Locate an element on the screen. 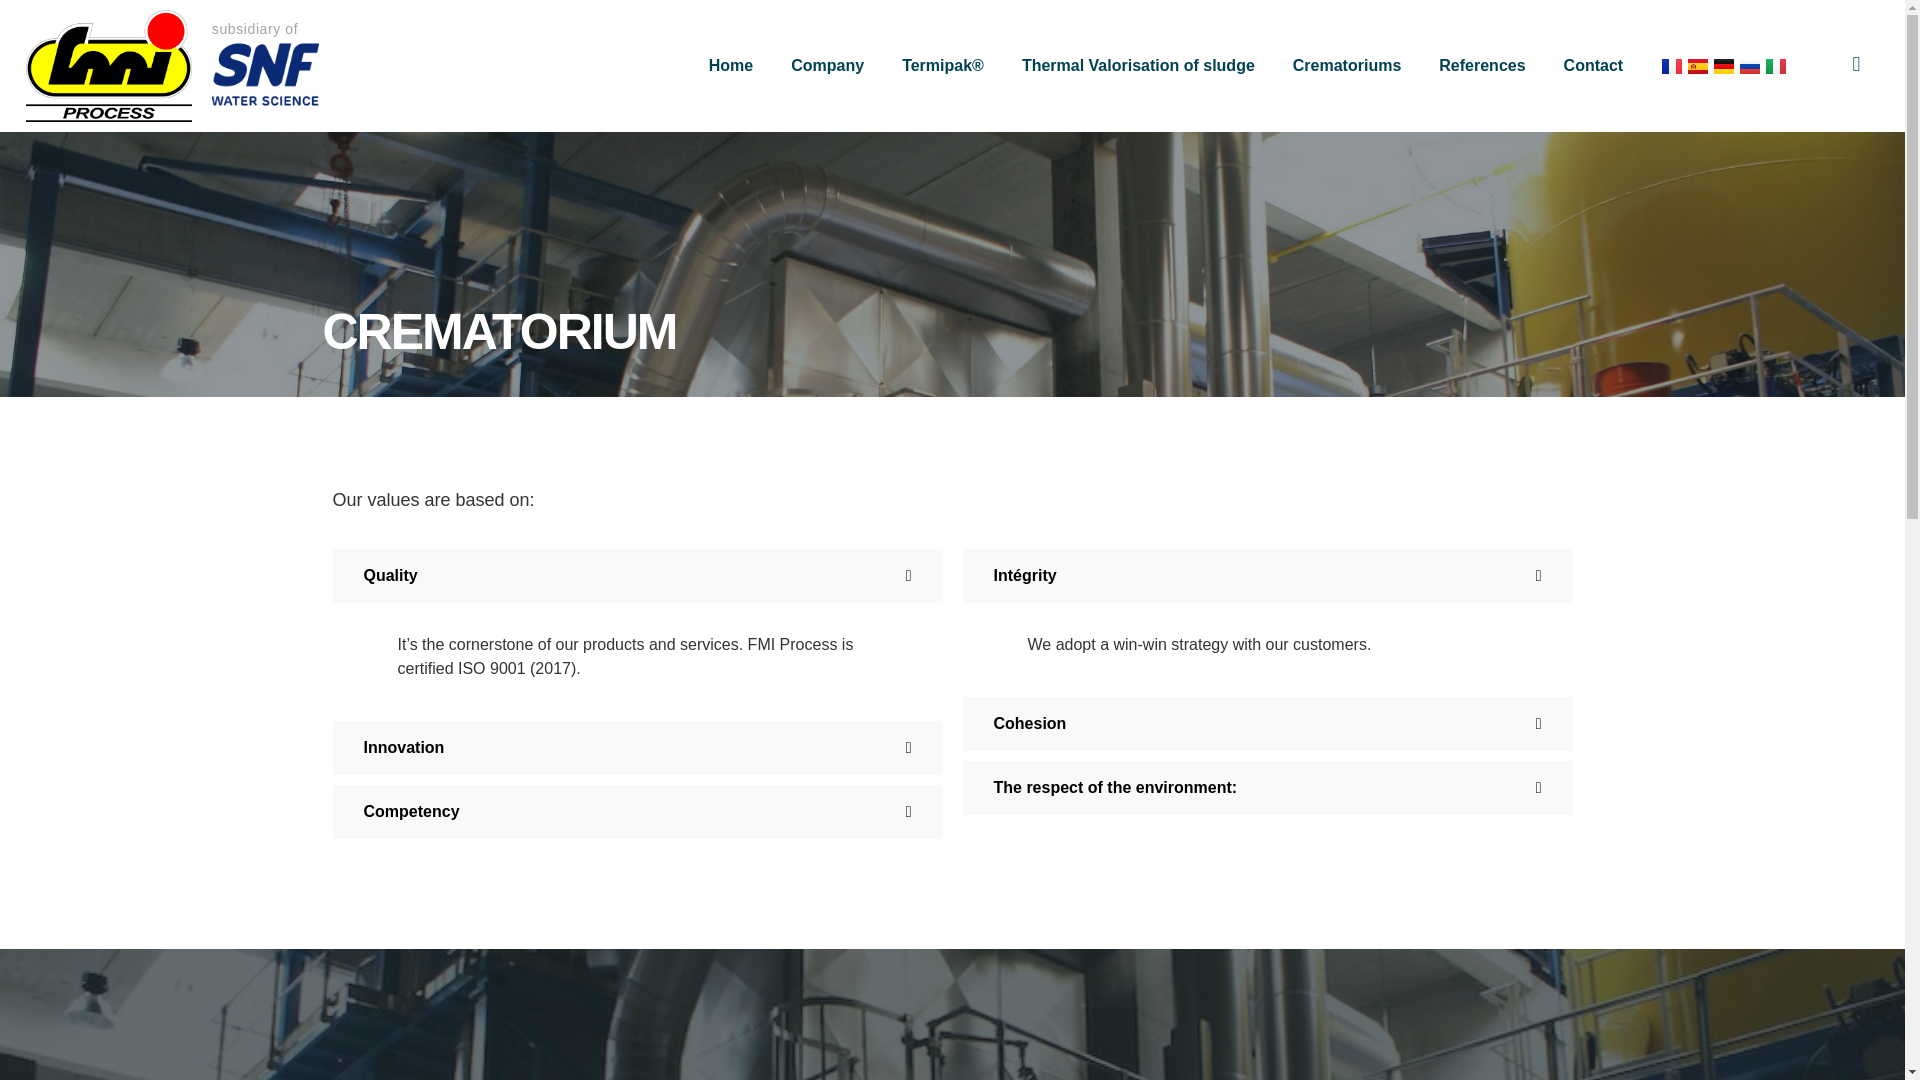  Contact is located at coordinates (1594, 66).